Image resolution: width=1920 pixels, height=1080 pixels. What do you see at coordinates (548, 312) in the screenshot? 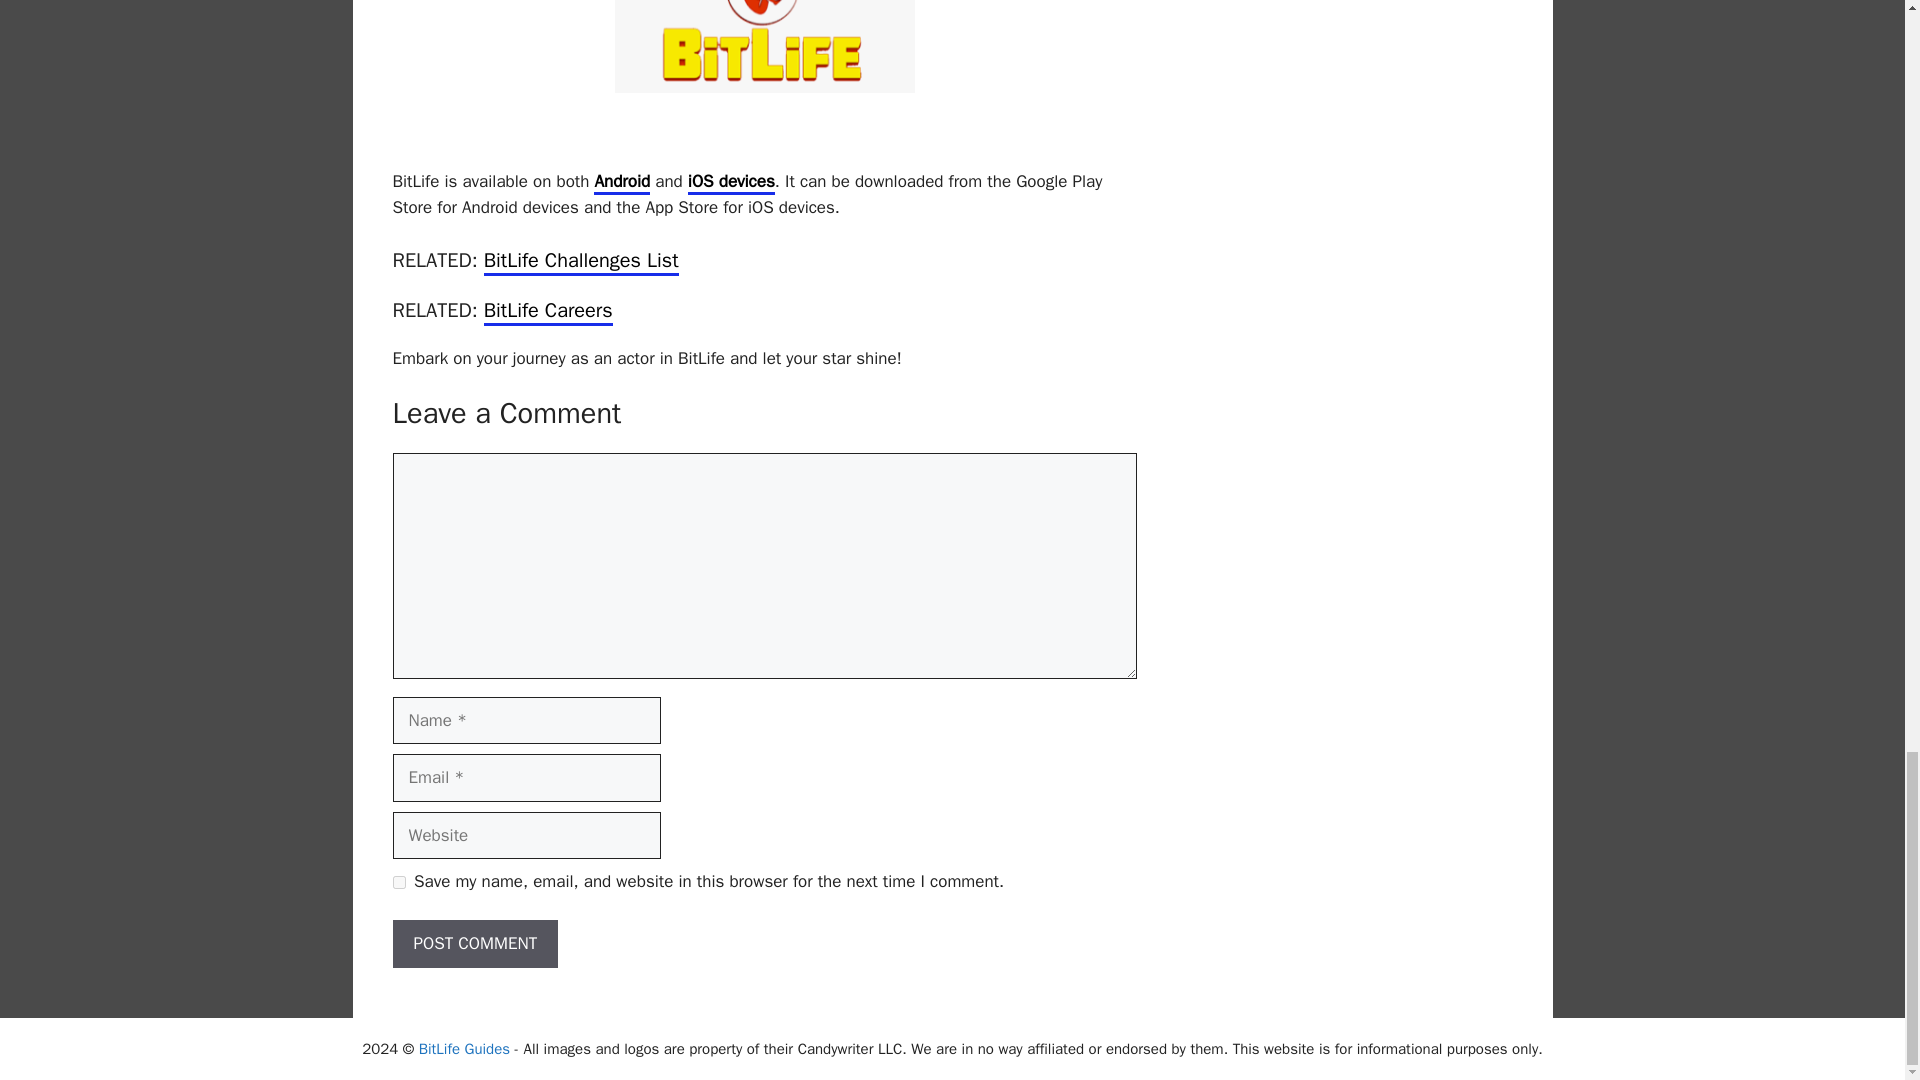
I see `BitLife Careers` at bounding box center [548, 312].